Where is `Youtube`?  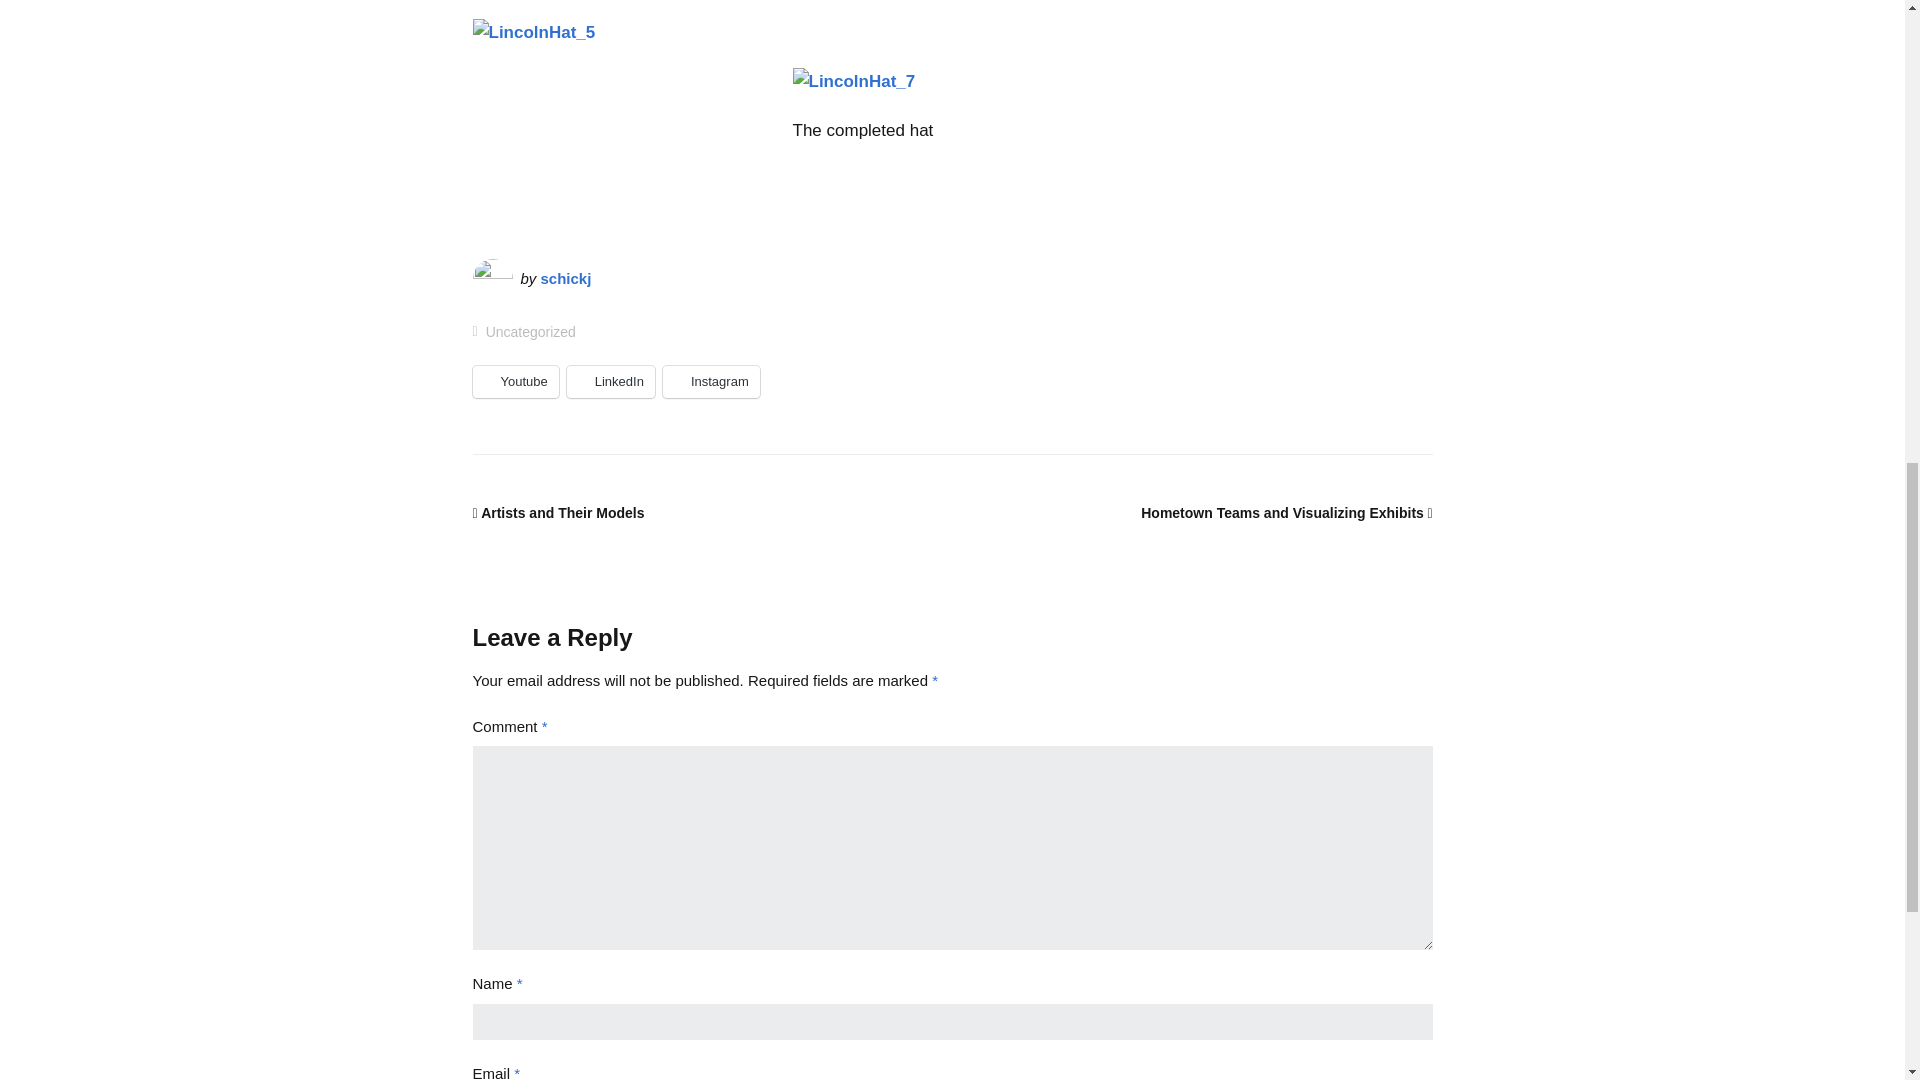
Youtube is located at coordinates (515, 382).